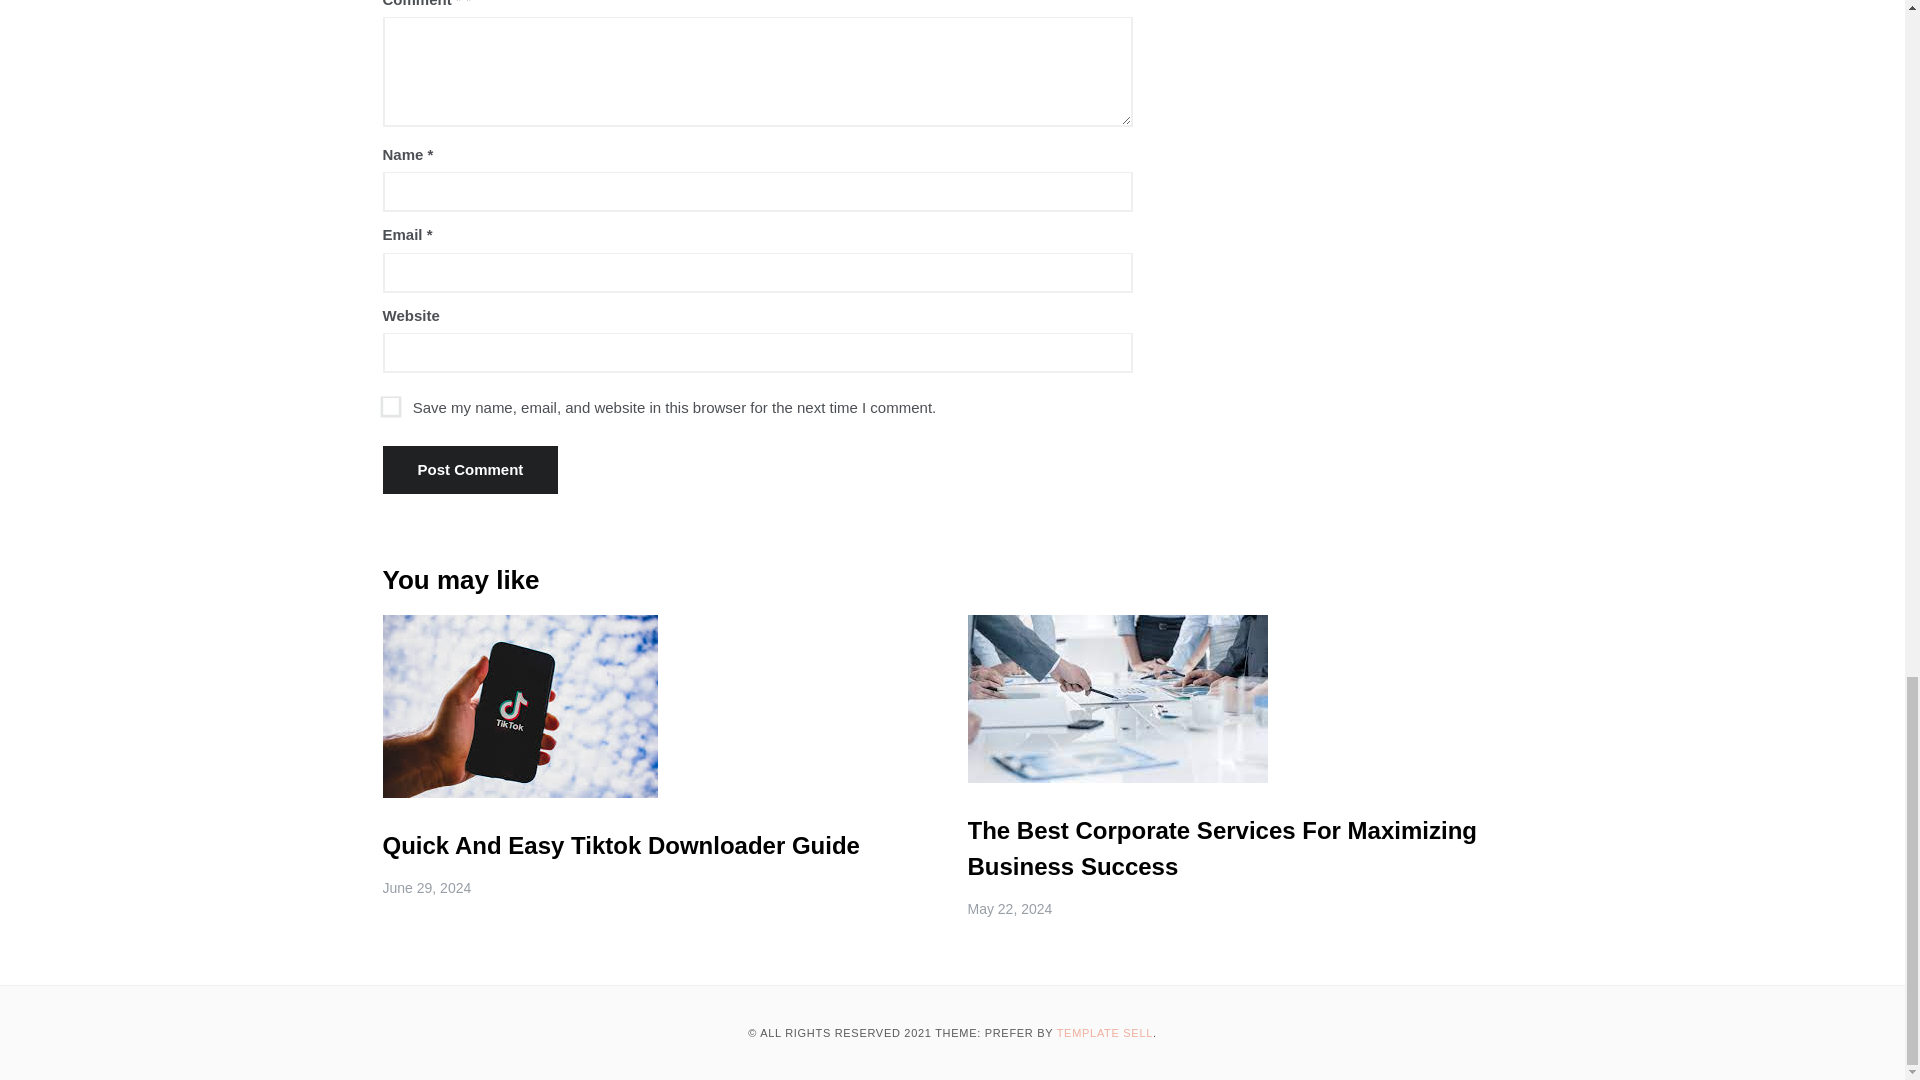 This screenshot has width=1920, height=1080. I want to click on Post Comment, so click(470, 470).